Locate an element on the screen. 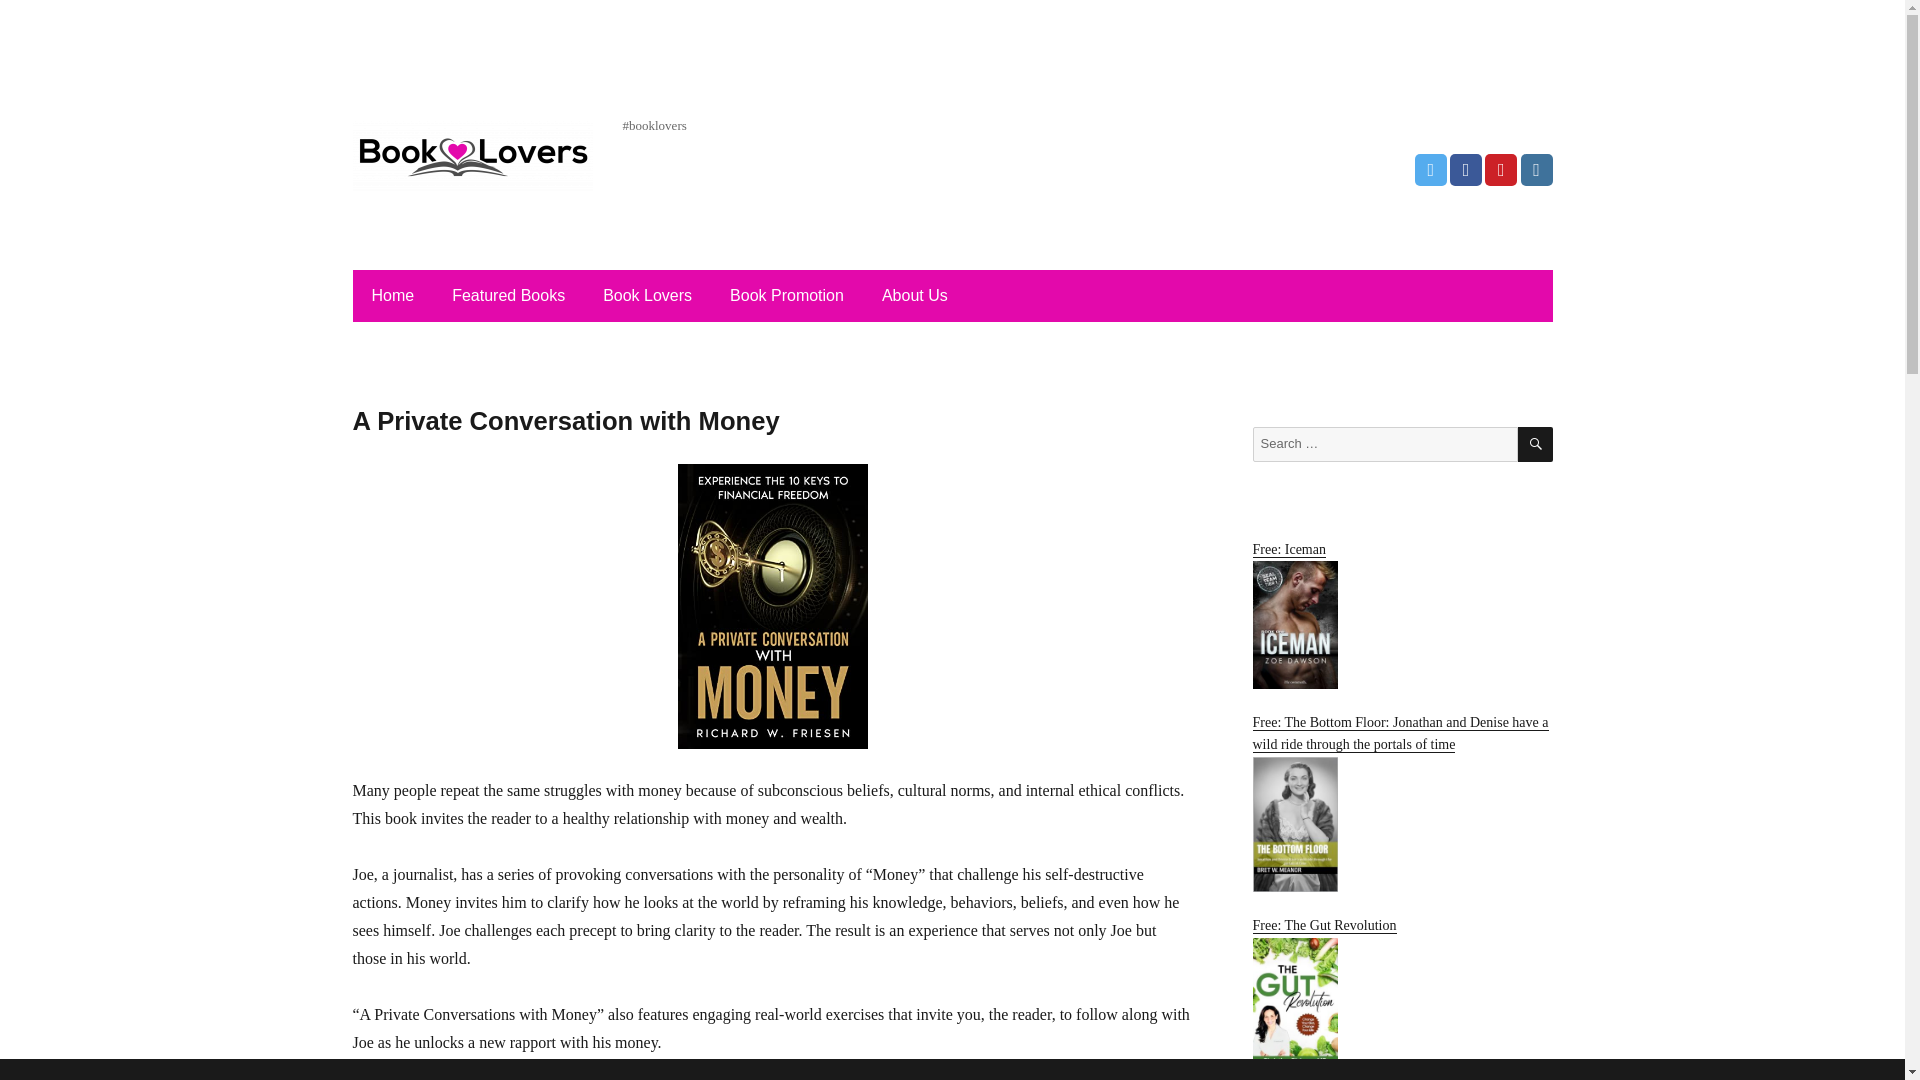  Free: The Gut Revolution is located at coordinates (1401, 991).